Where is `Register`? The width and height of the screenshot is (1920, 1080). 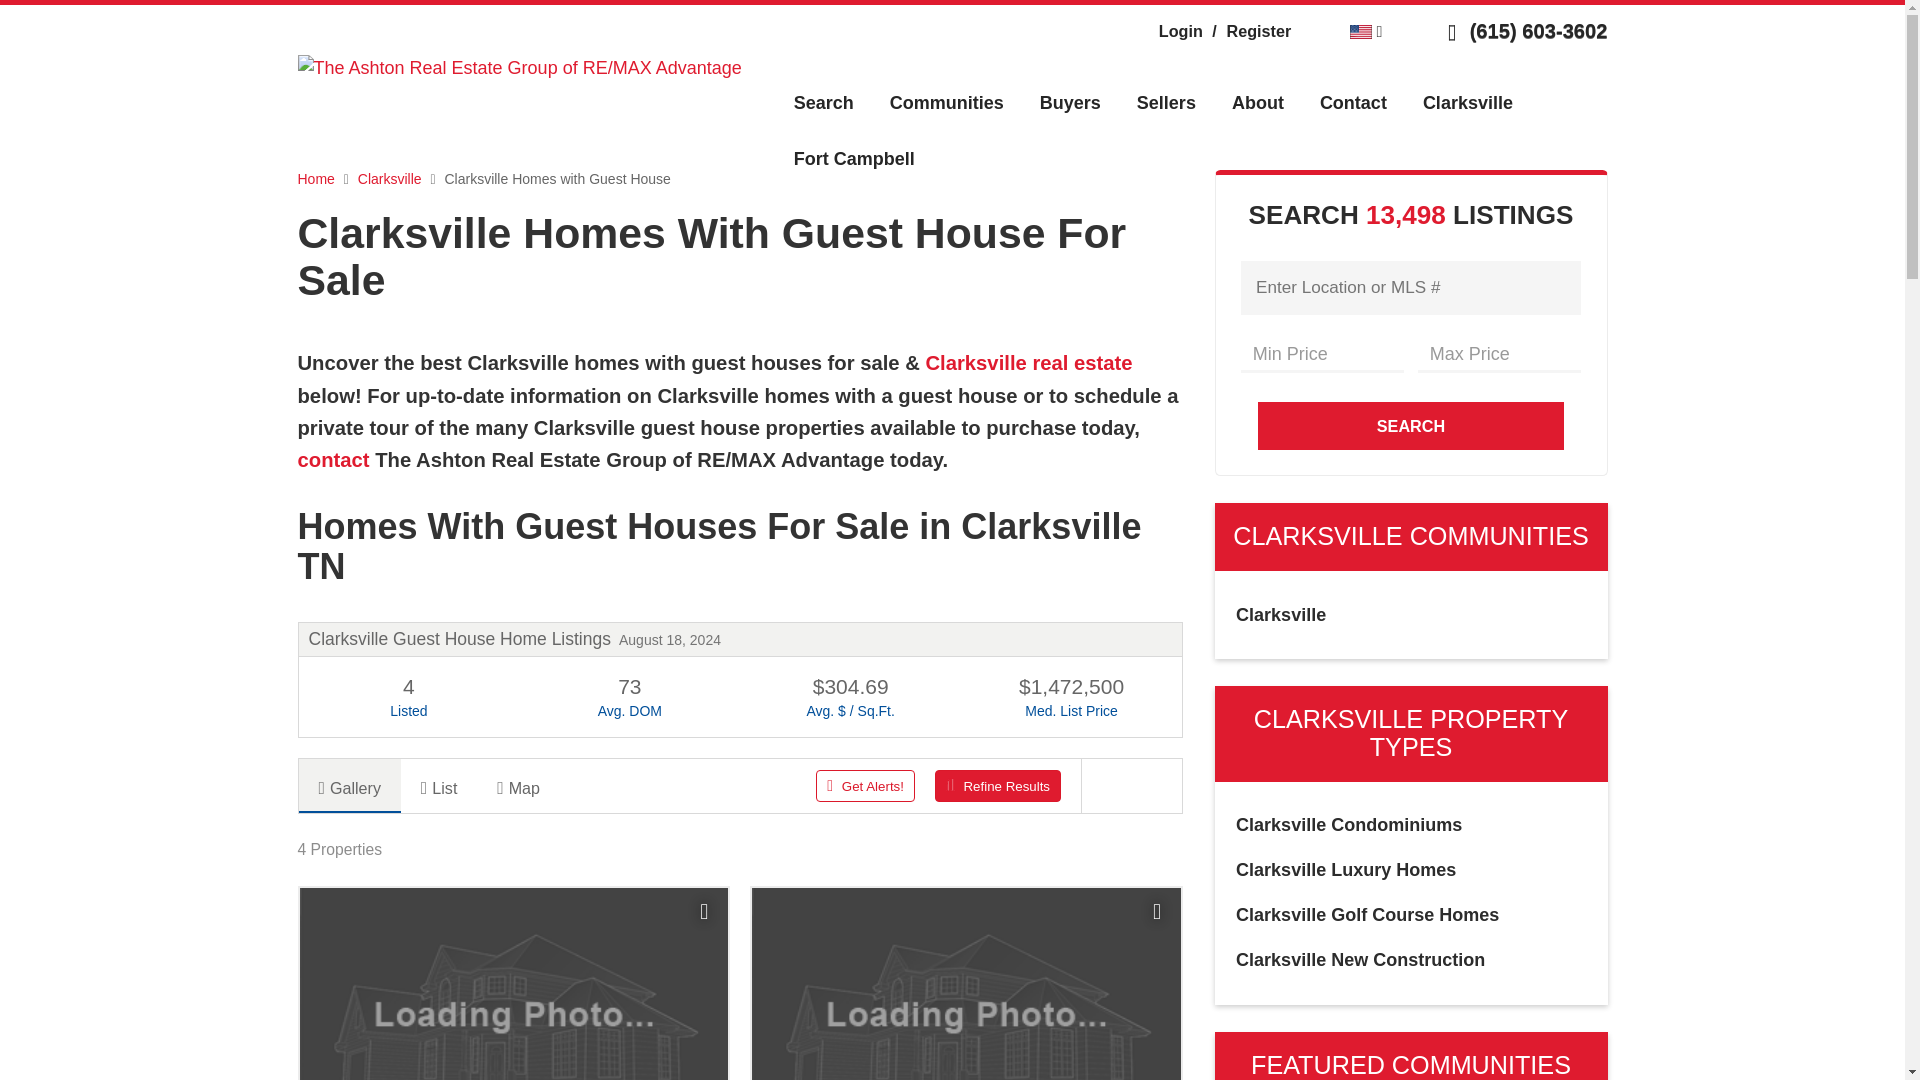
Register is located at coordinates (1248, 30).